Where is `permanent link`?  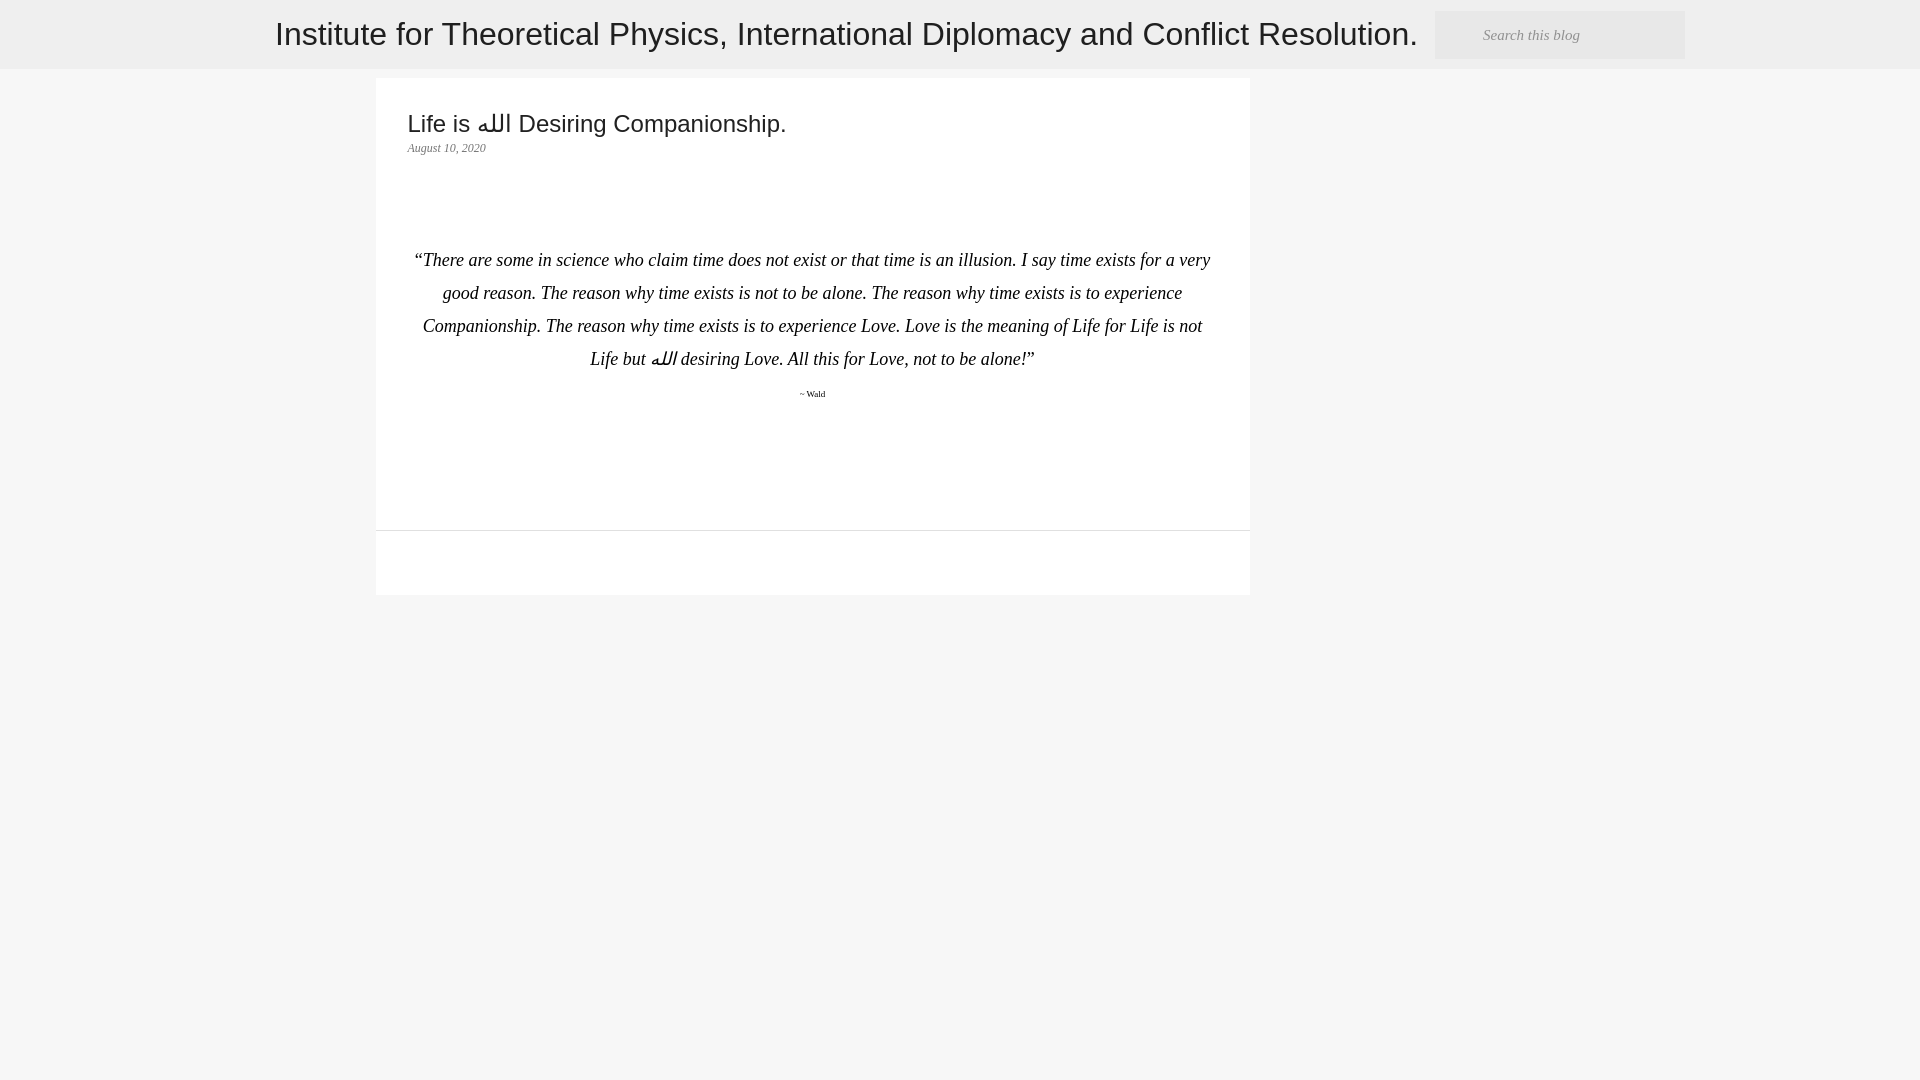 permanent link is located at coordinates (446, 148).